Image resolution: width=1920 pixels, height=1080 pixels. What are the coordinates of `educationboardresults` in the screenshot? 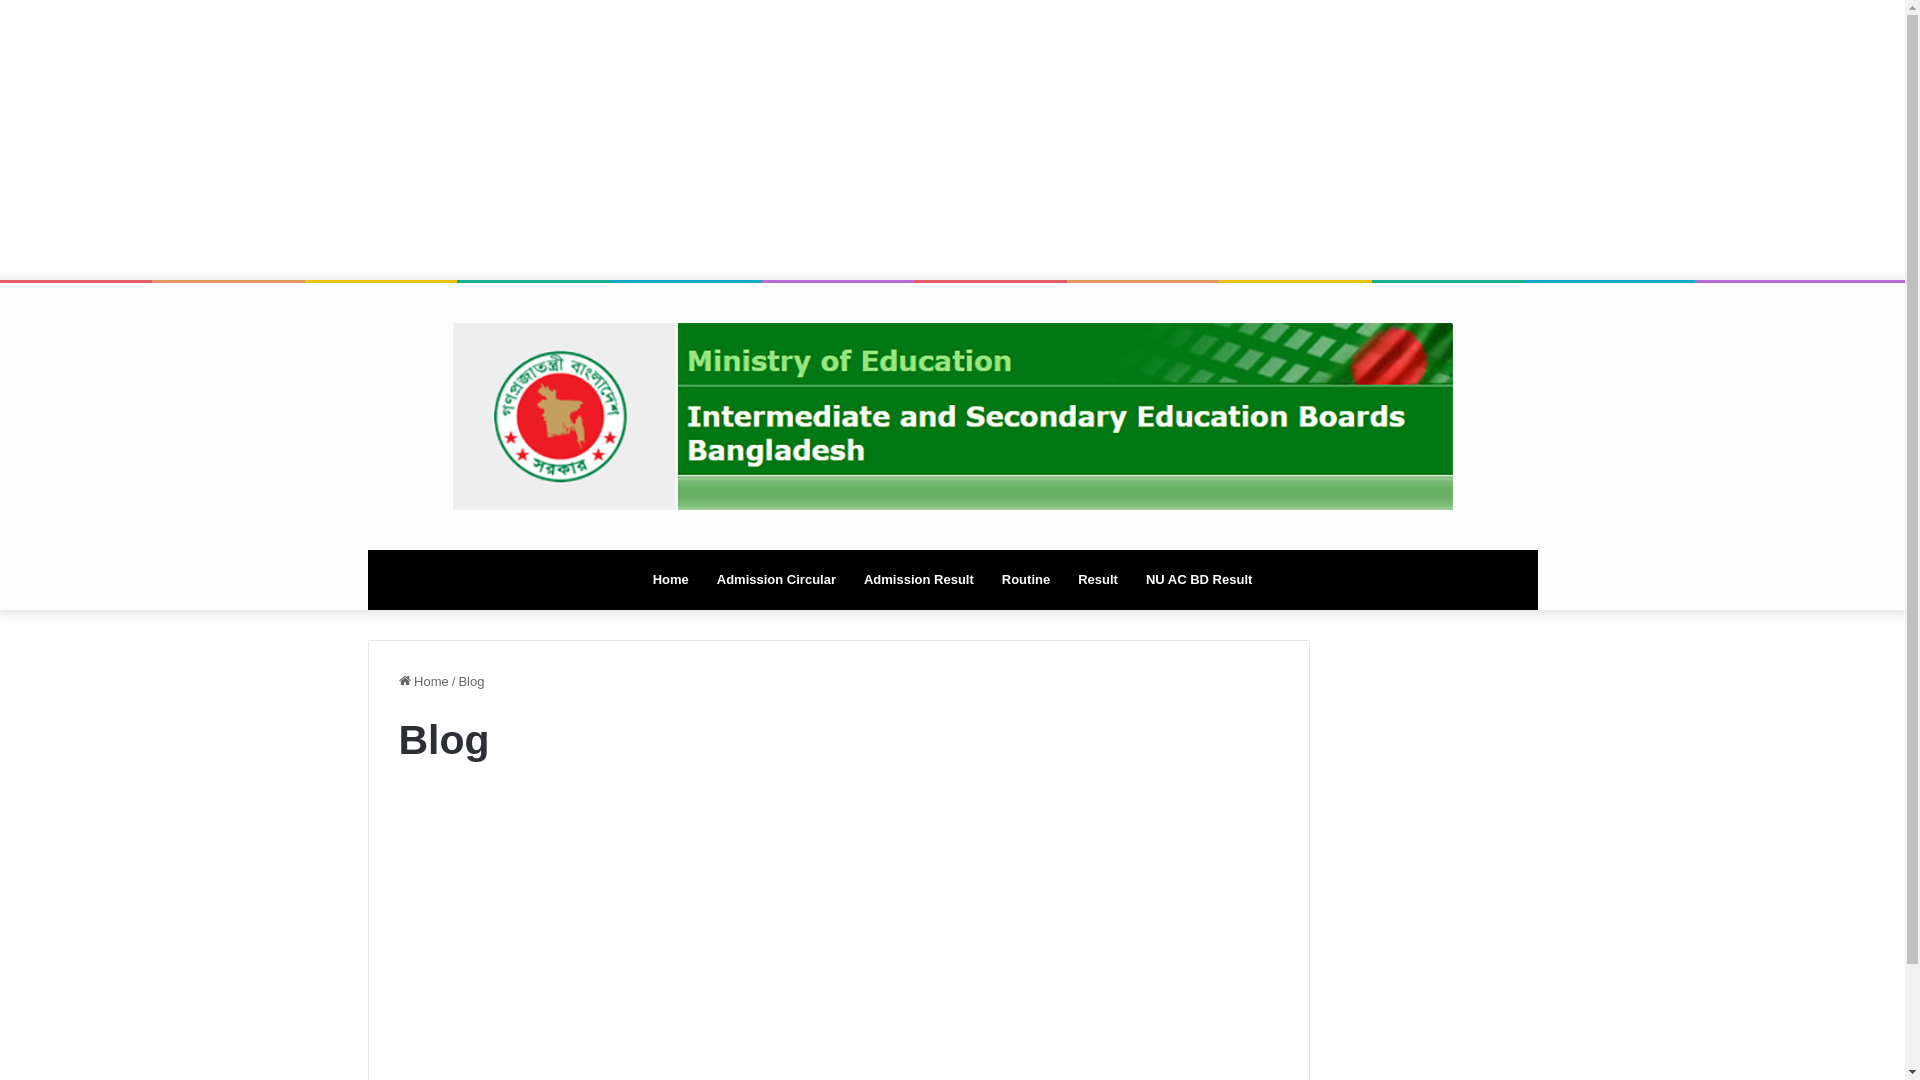 It's located at (952, 416).